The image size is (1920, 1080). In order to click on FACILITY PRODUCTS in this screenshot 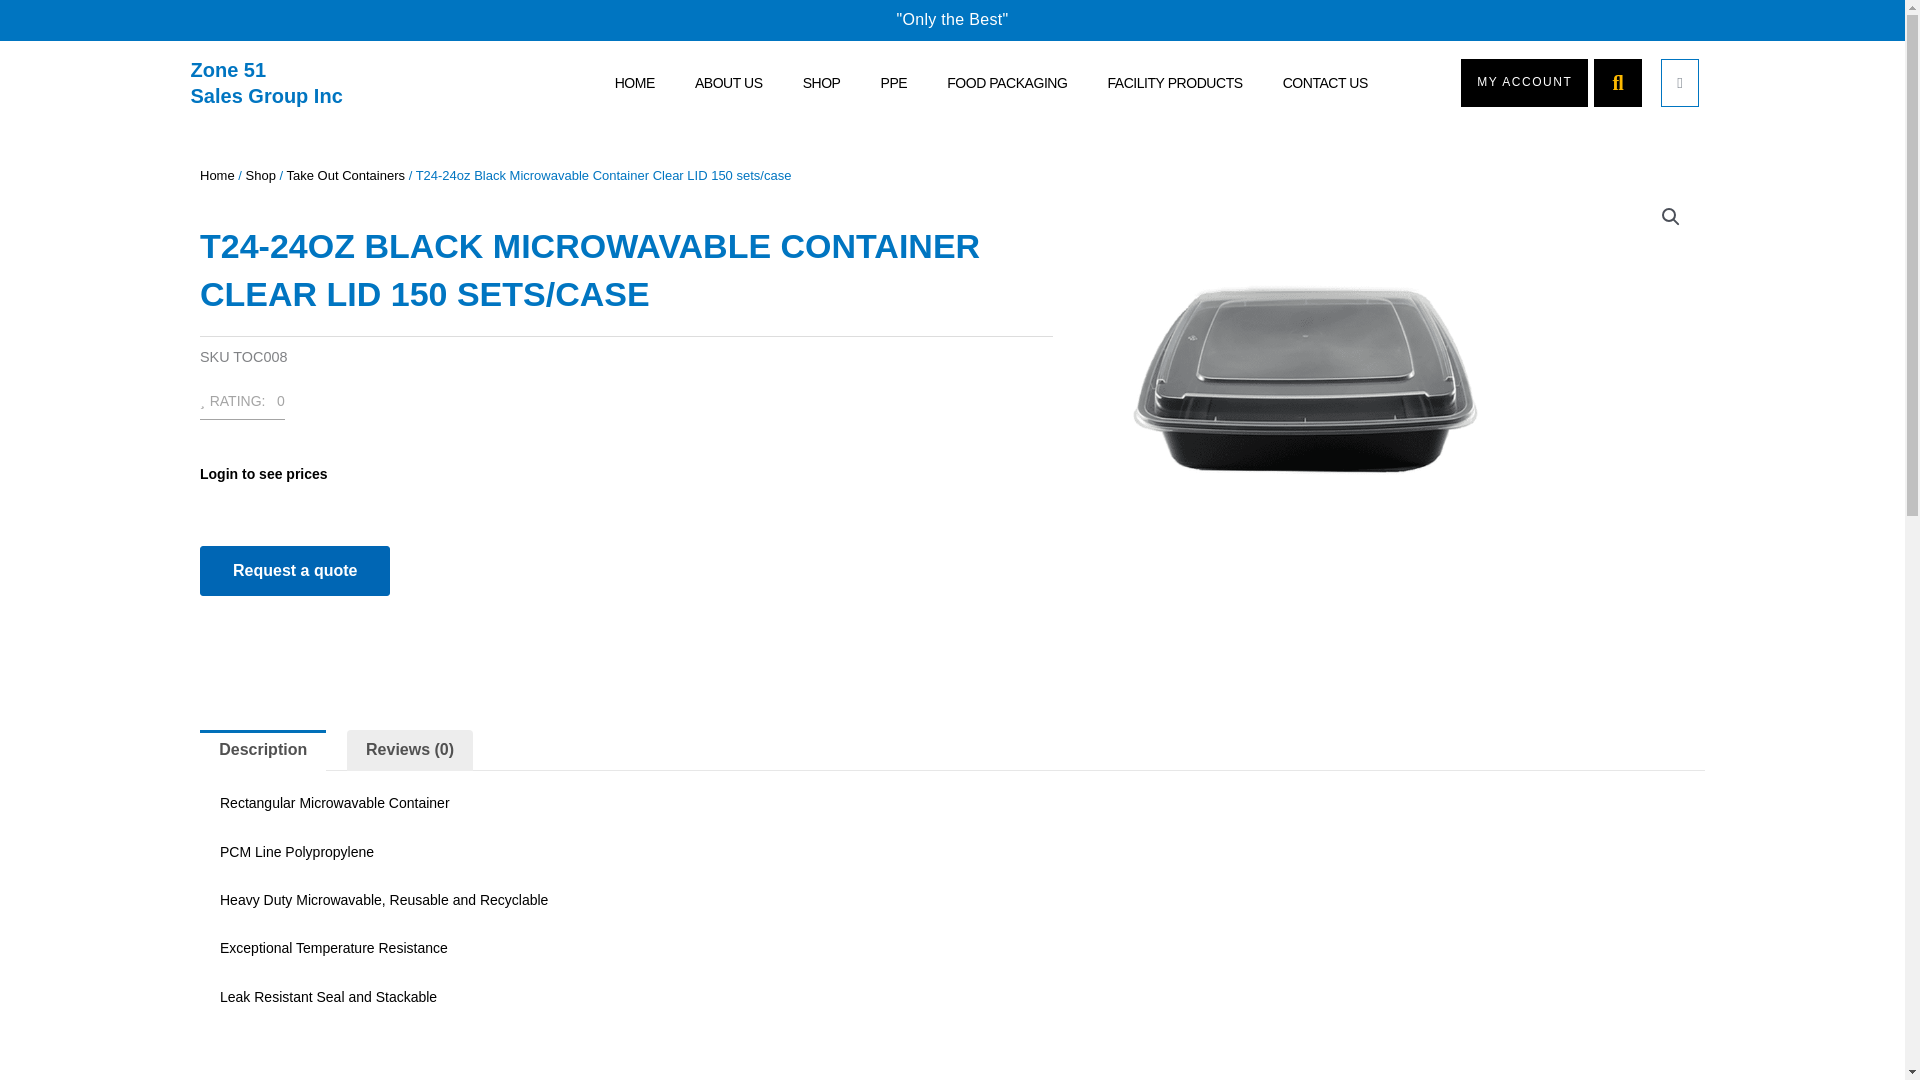, I will do `click(1174, 83)`.